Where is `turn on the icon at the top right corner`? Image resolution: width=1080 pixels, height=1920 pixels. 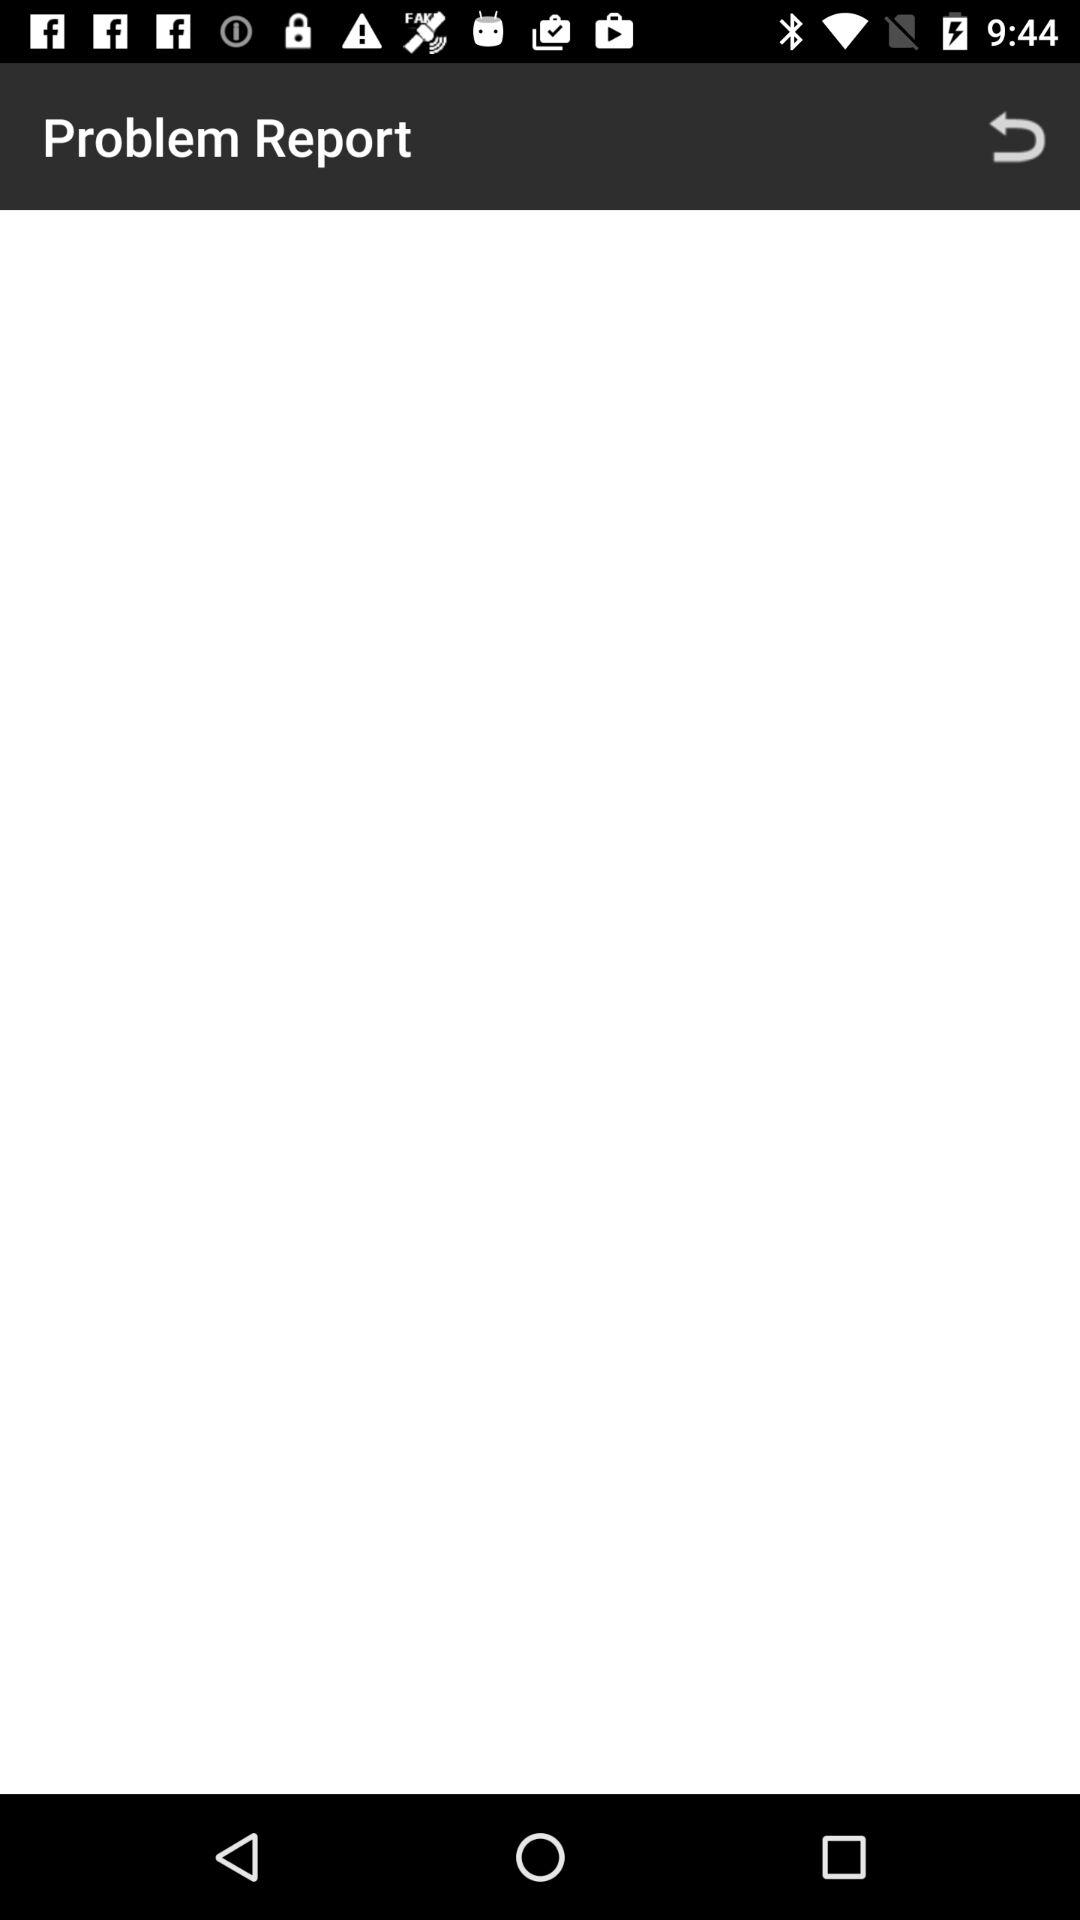 turn on the icon at the top right corner is located at coordinates (1016, 136).